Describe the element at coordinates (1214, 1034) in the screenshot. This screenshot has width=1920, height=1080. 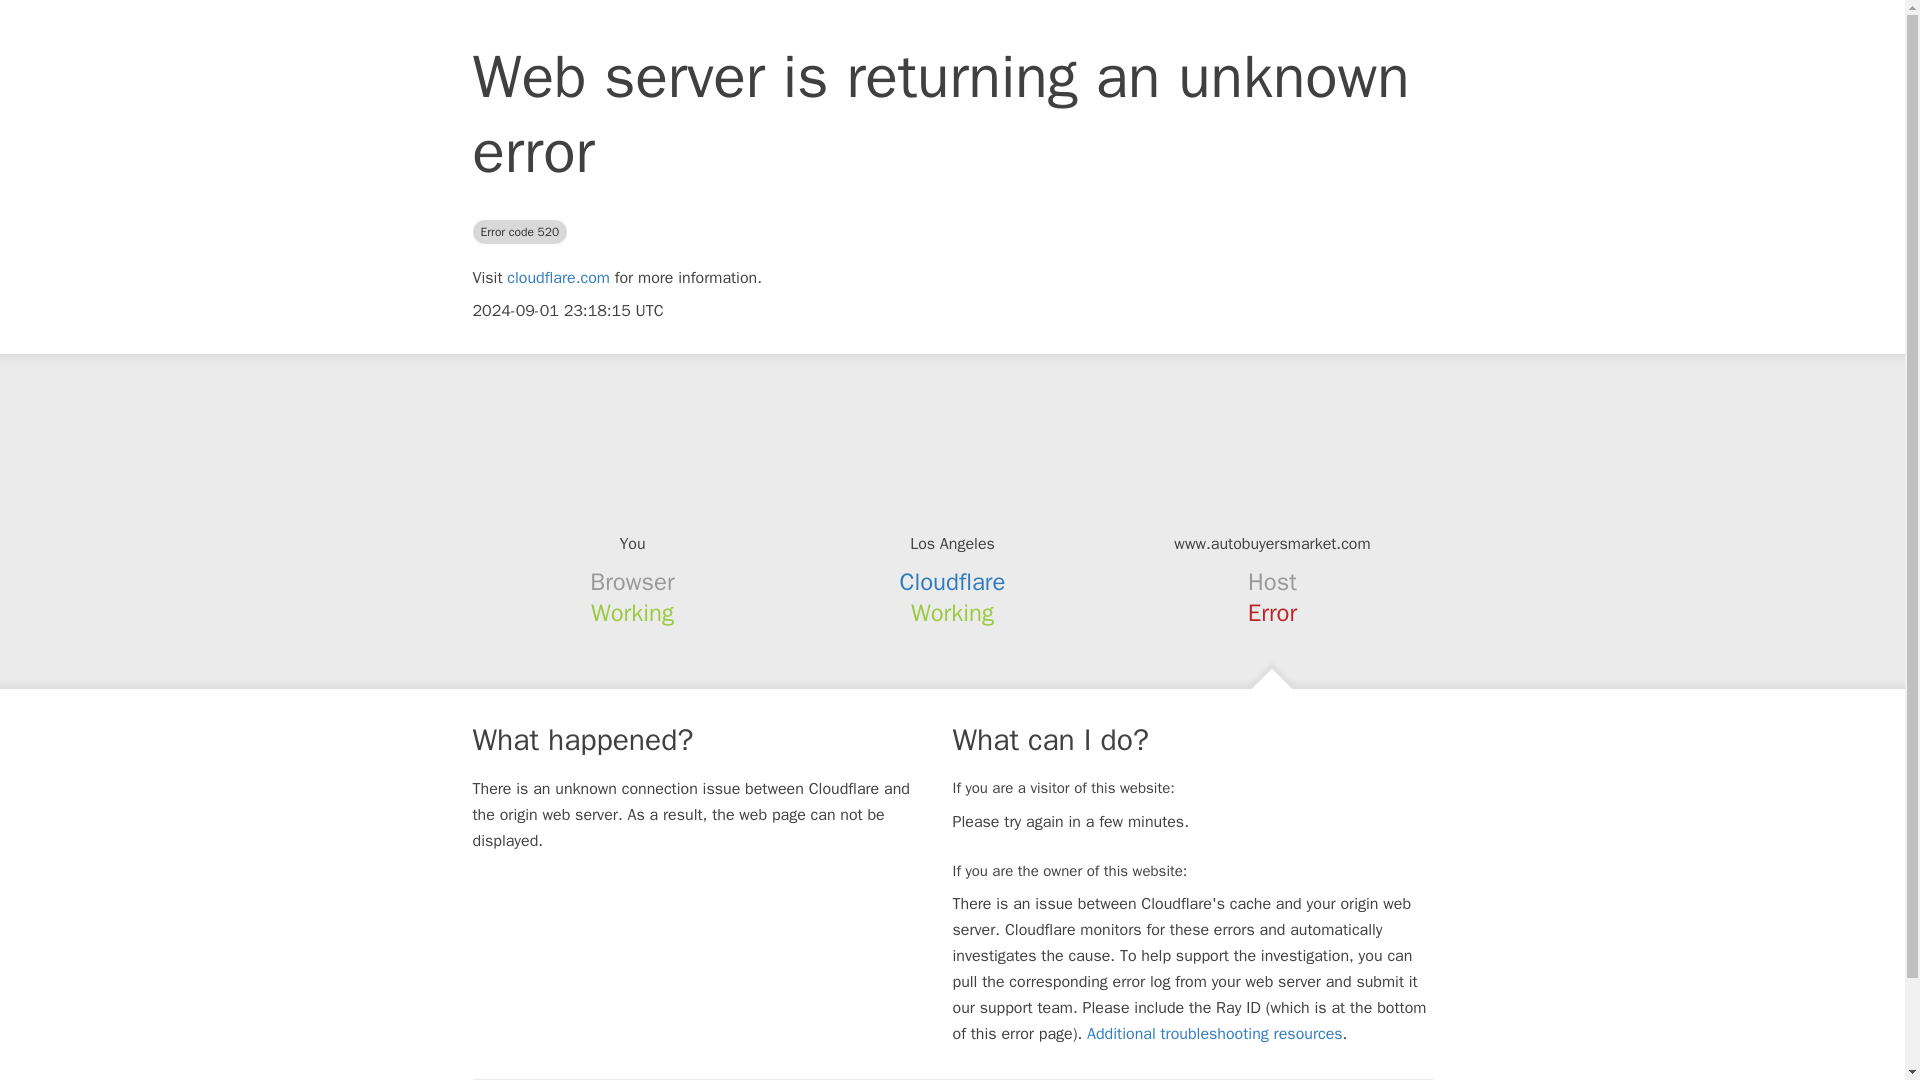
I see `Additional troubleshooting resources` at that location.